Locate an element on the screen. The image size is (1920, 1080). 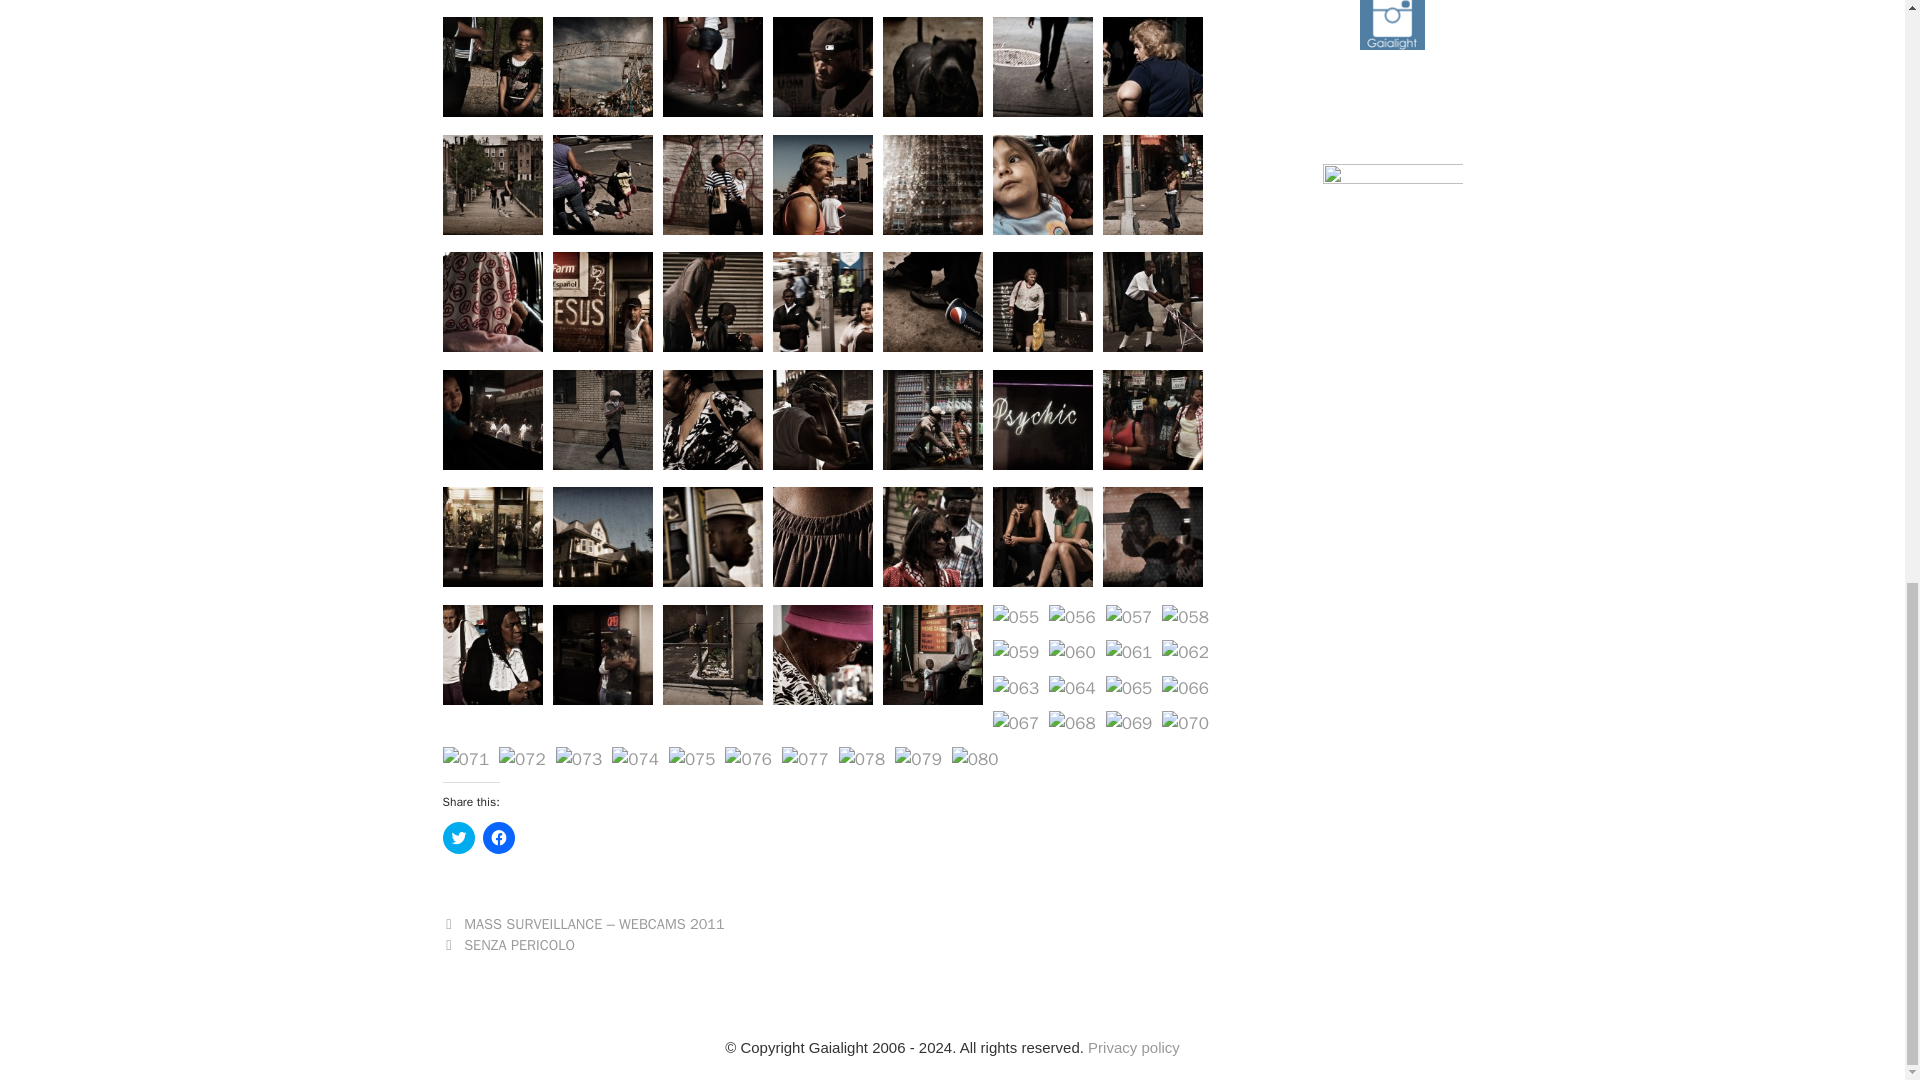
BROOKLYN BUZZ, 2010-2012 is located at coordinates (491, 112).